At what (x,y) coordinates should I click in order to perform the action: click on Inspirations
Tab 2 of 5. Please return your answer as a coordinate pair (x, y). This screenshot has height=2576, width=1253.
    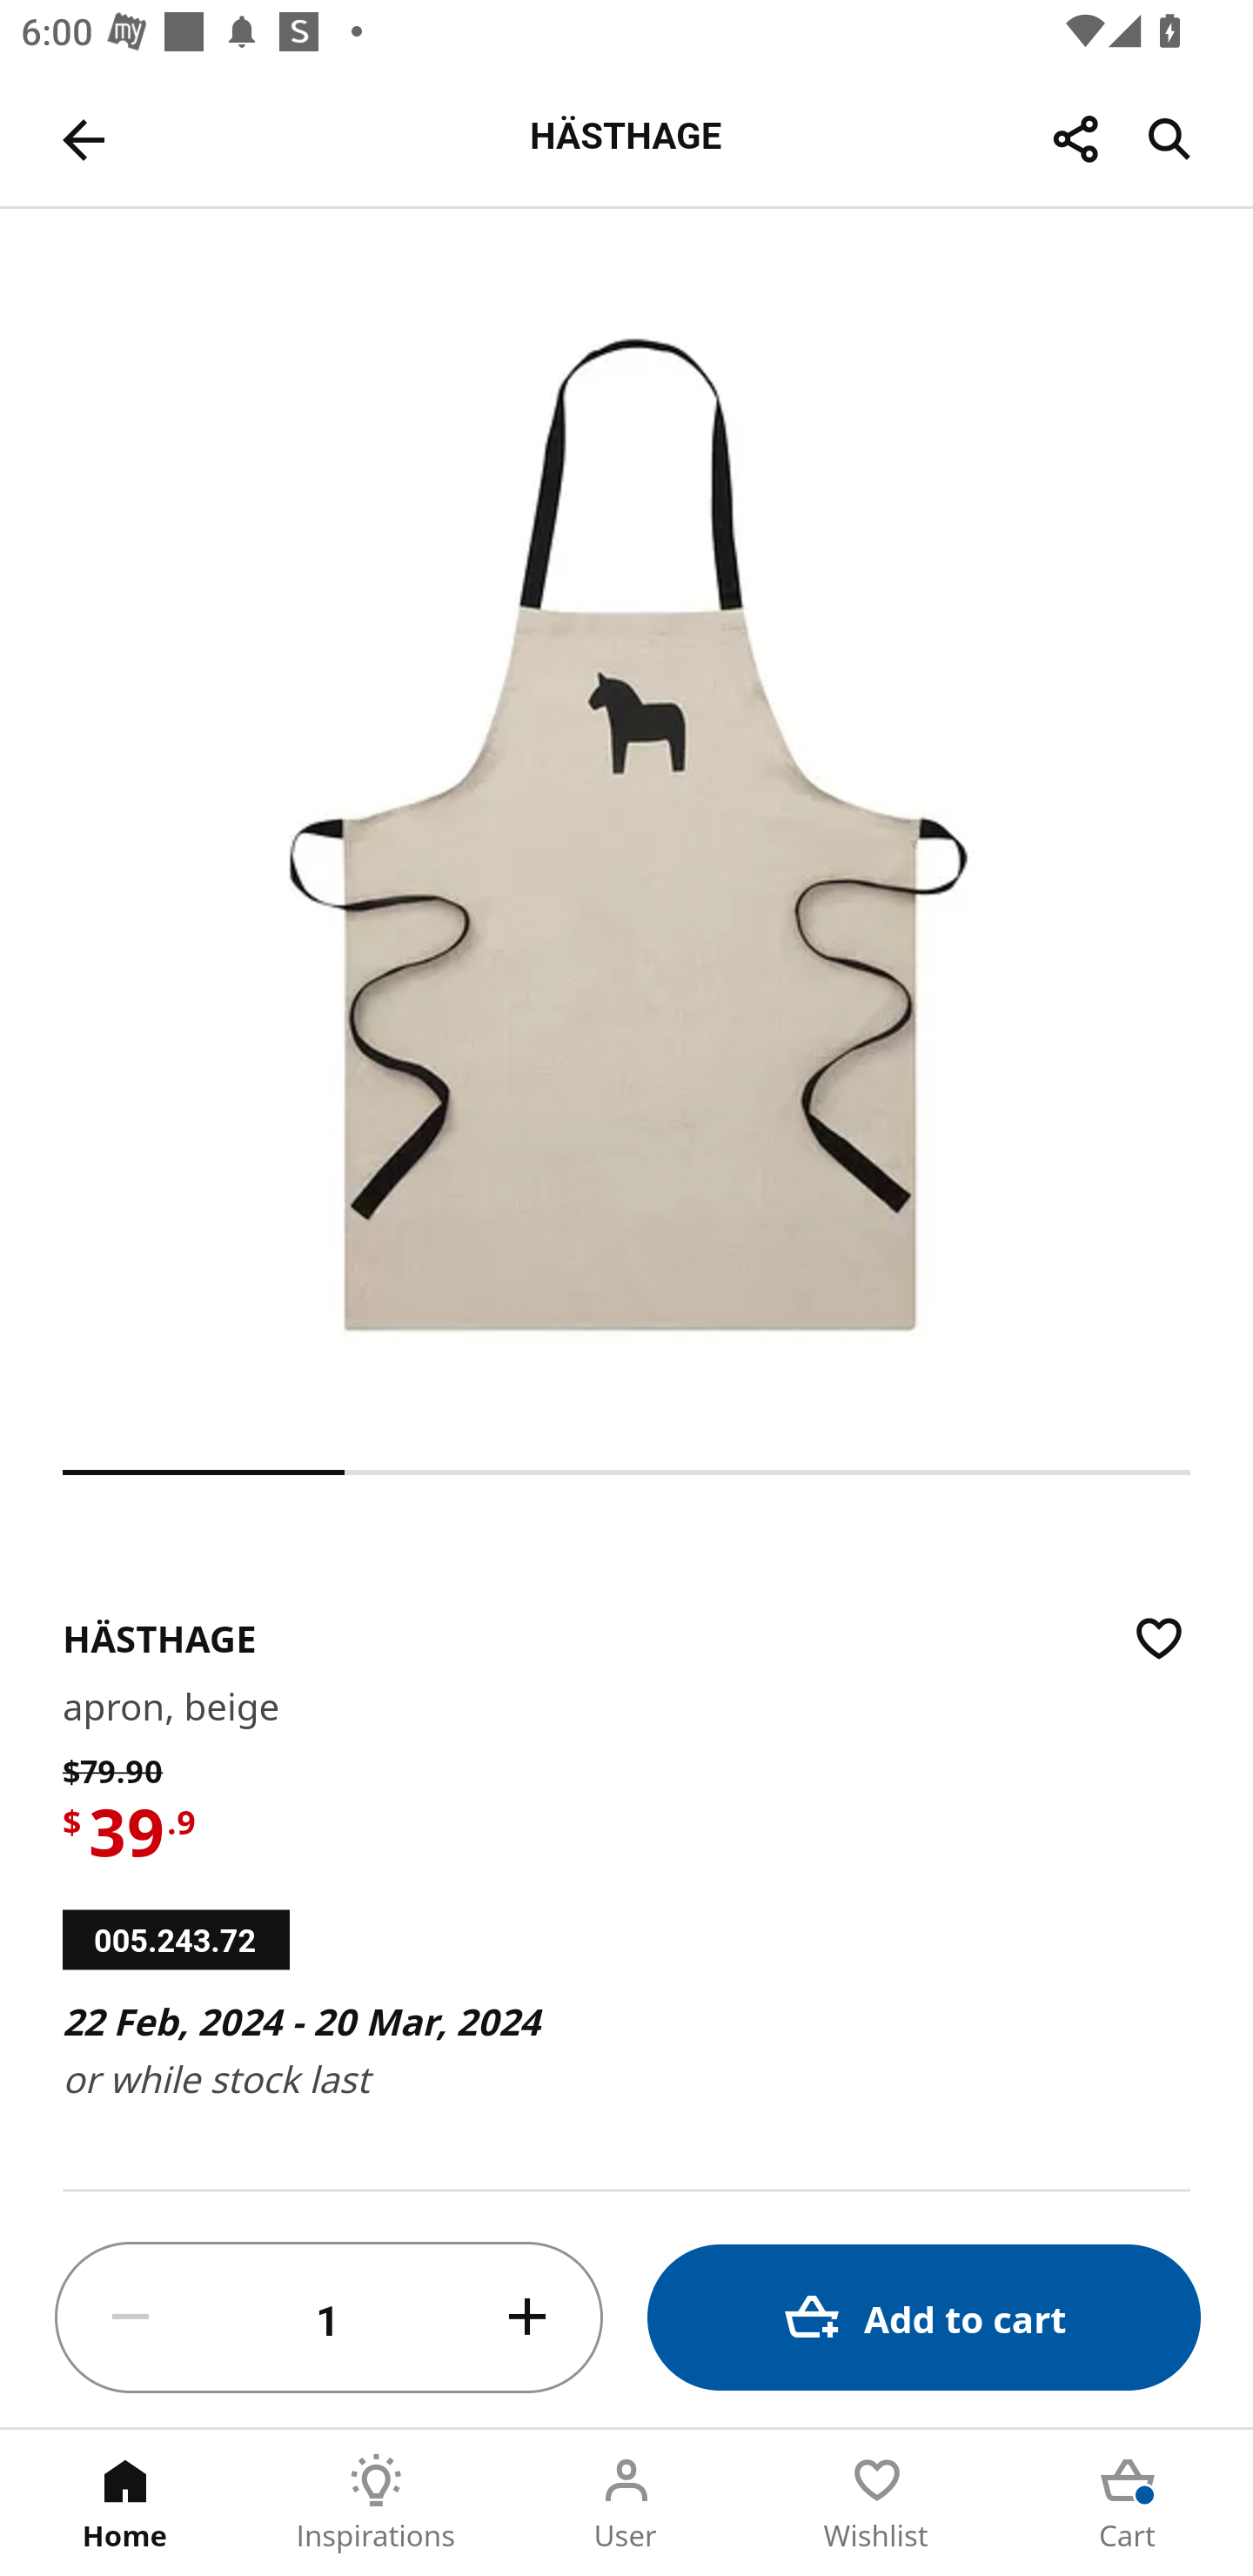
    Looking at the image, I should click on (376, 2503).